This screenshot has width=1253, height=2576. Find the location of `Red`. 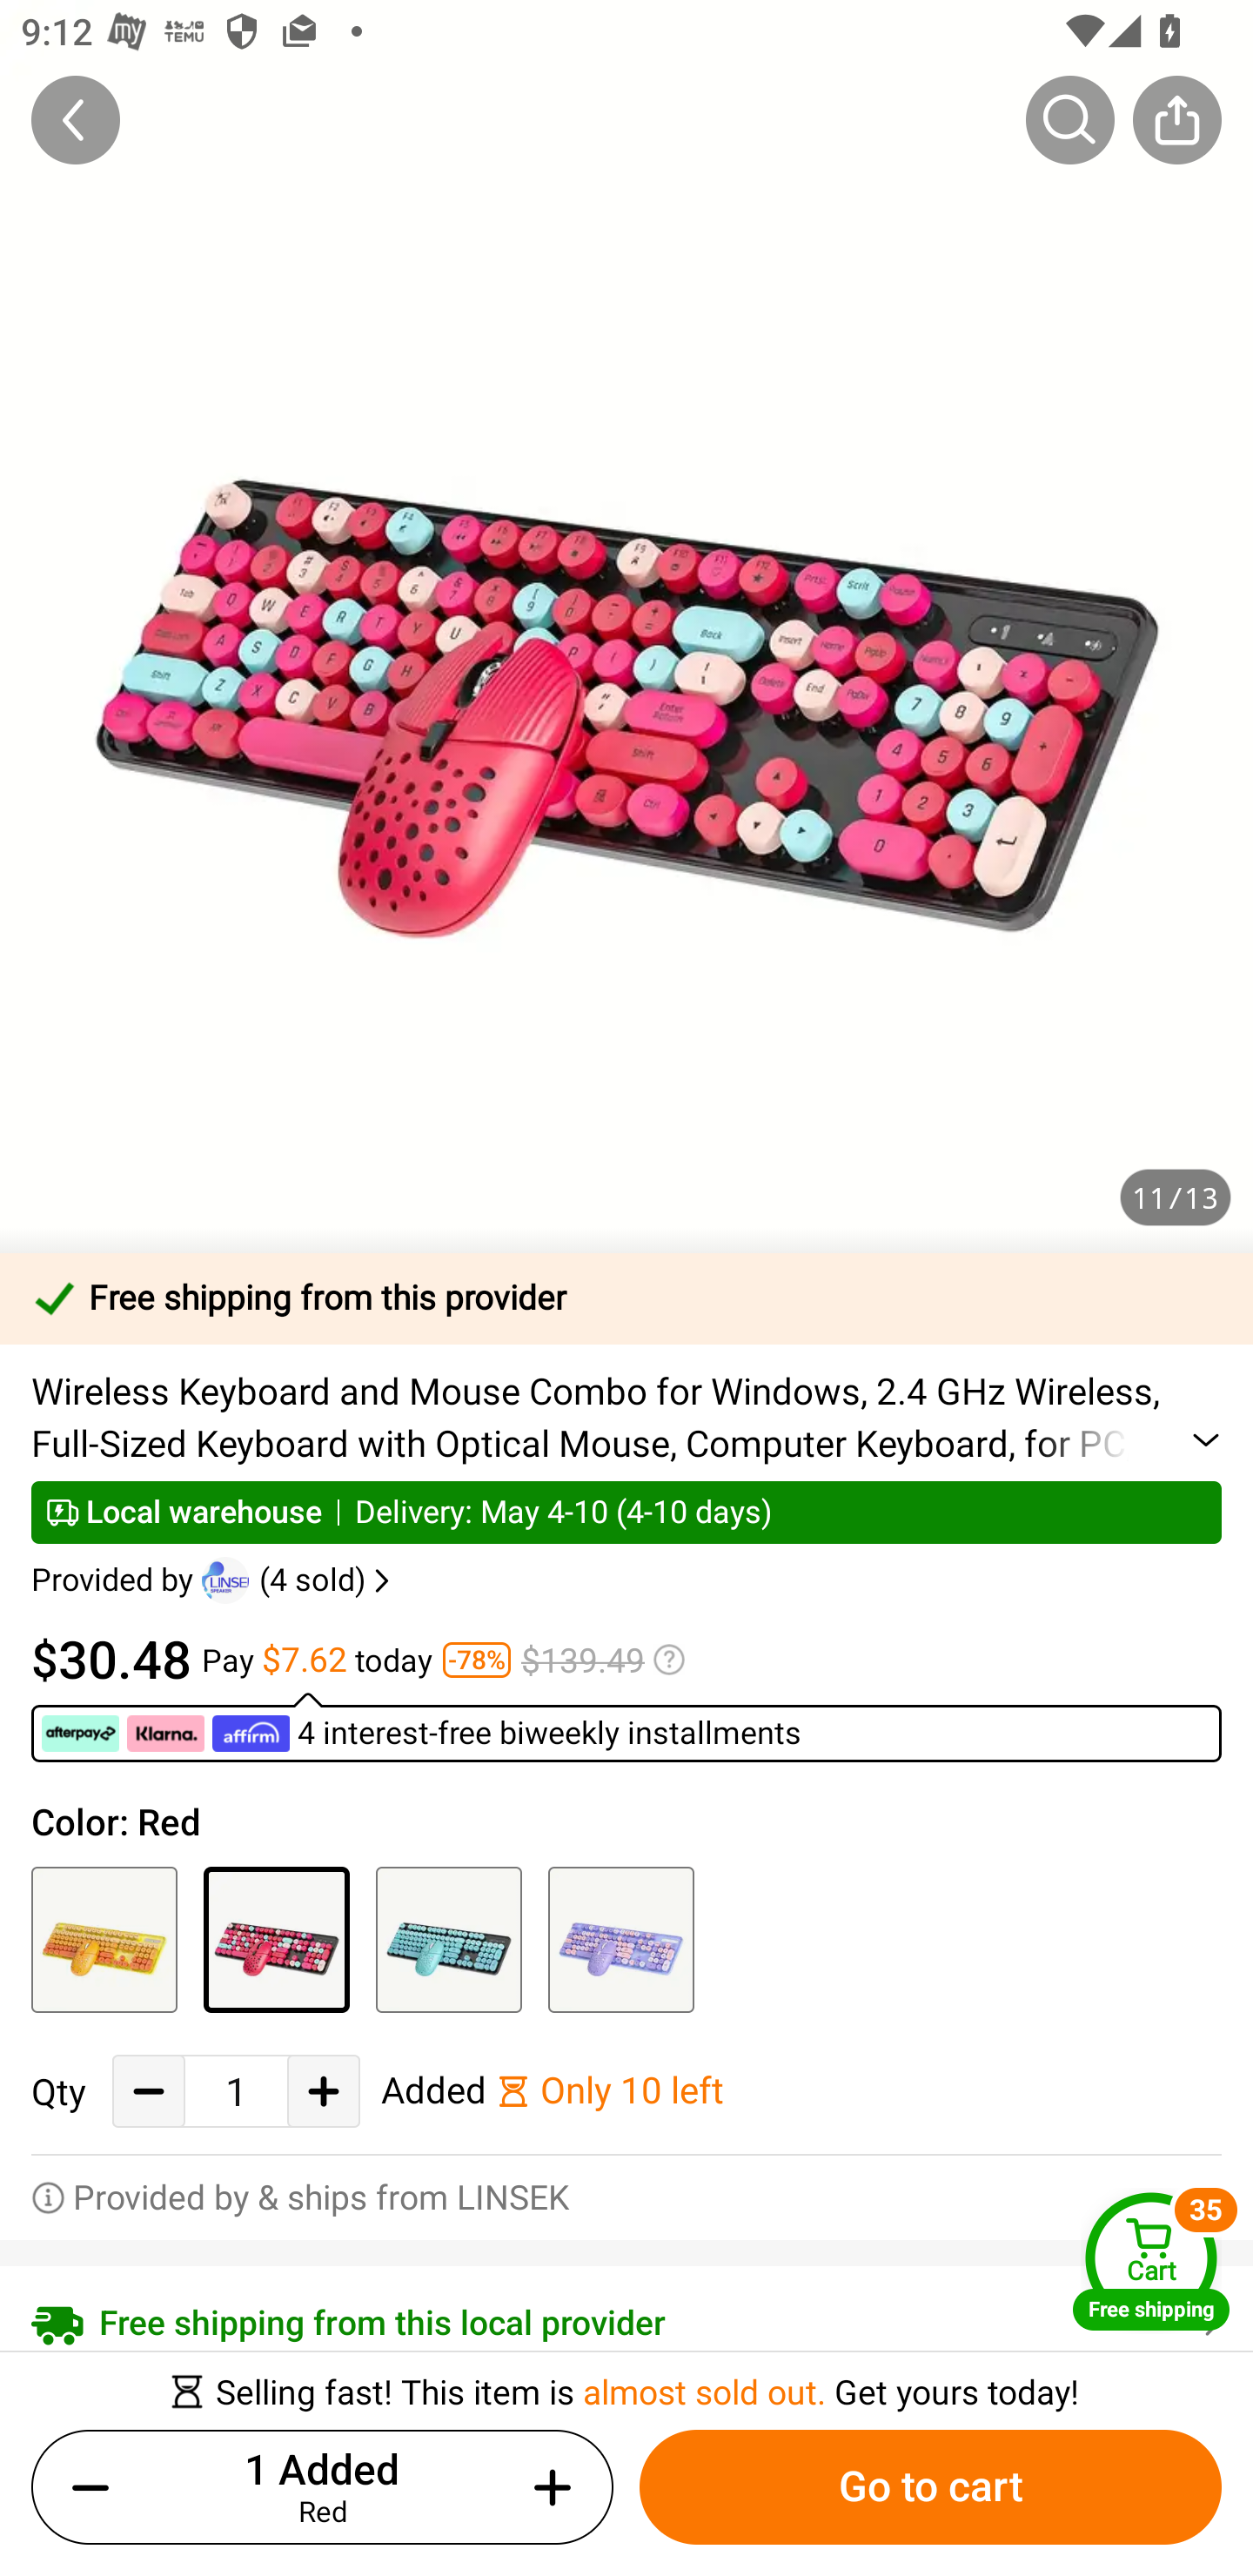

Red is located at coordinates (276, 1939).